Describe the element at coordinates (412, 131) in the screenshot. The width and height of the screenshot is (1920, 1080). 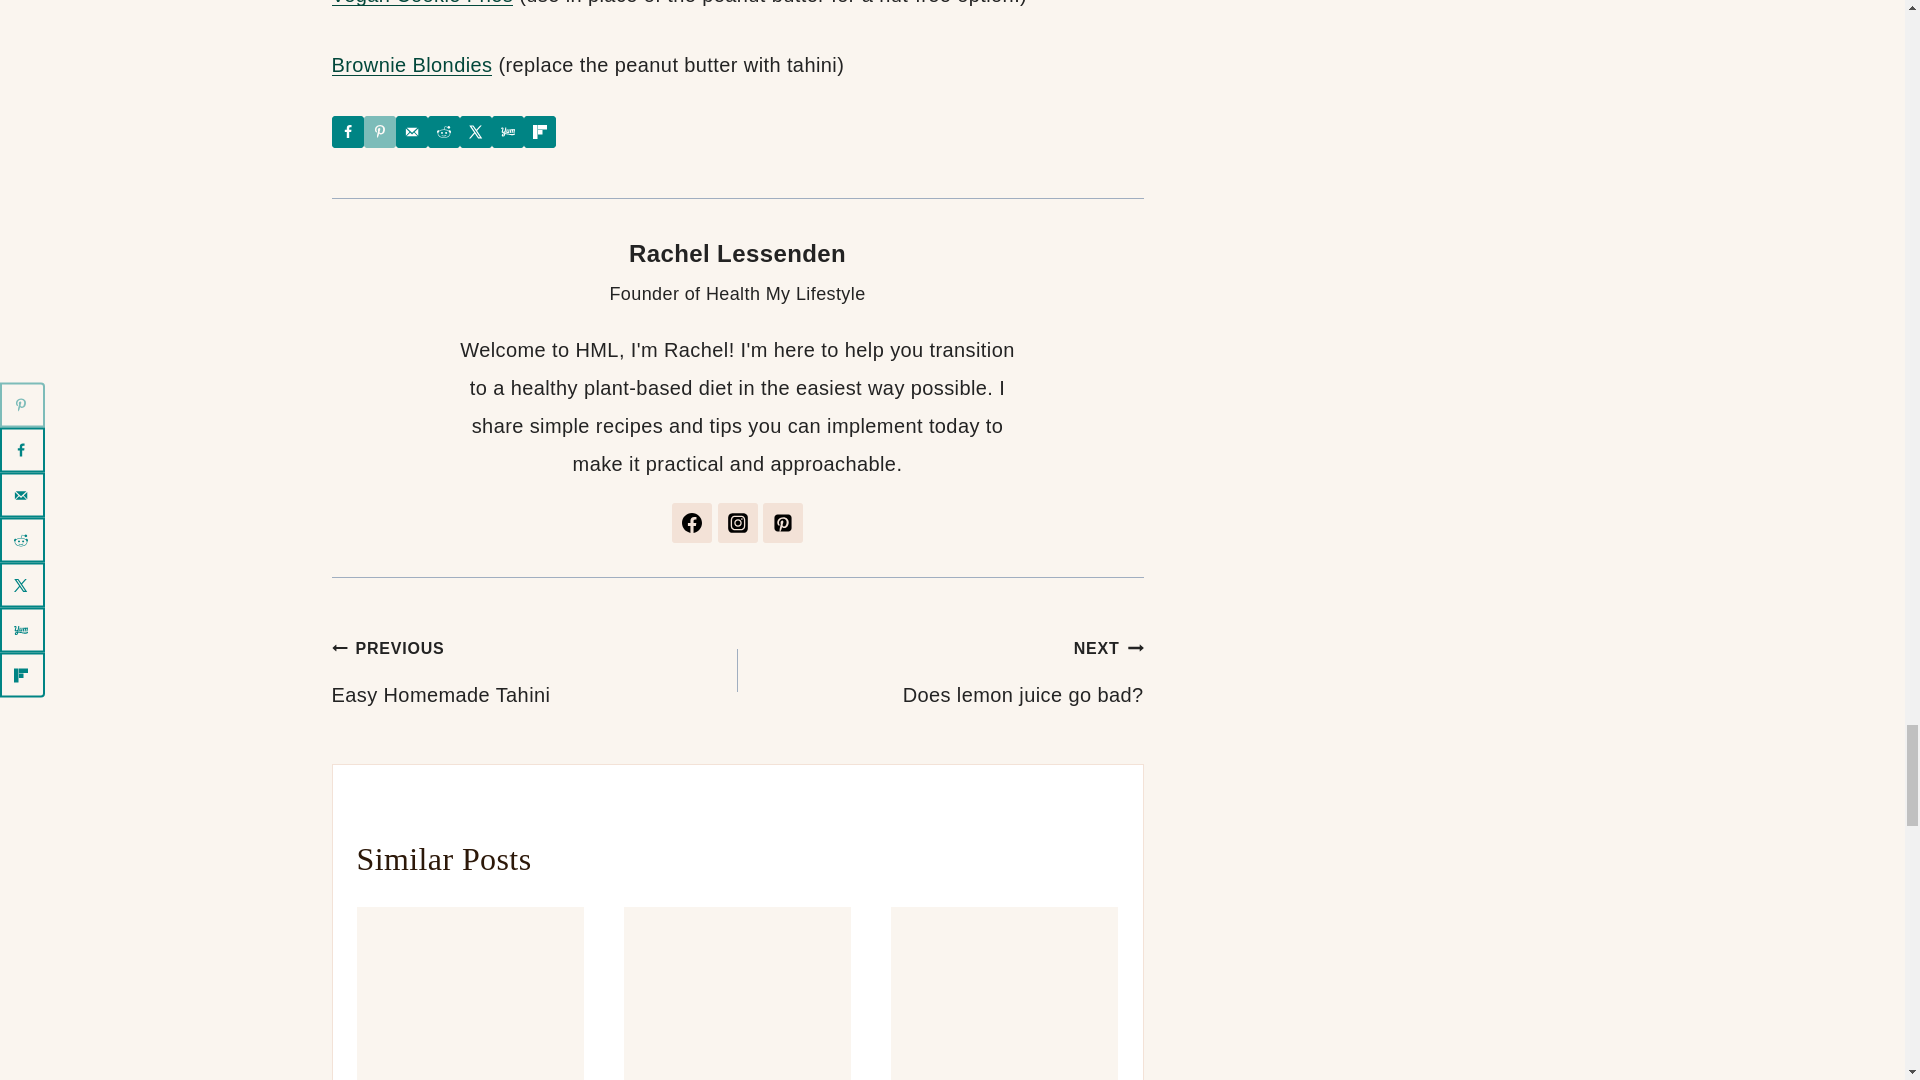
I see `Send over email` at that location.